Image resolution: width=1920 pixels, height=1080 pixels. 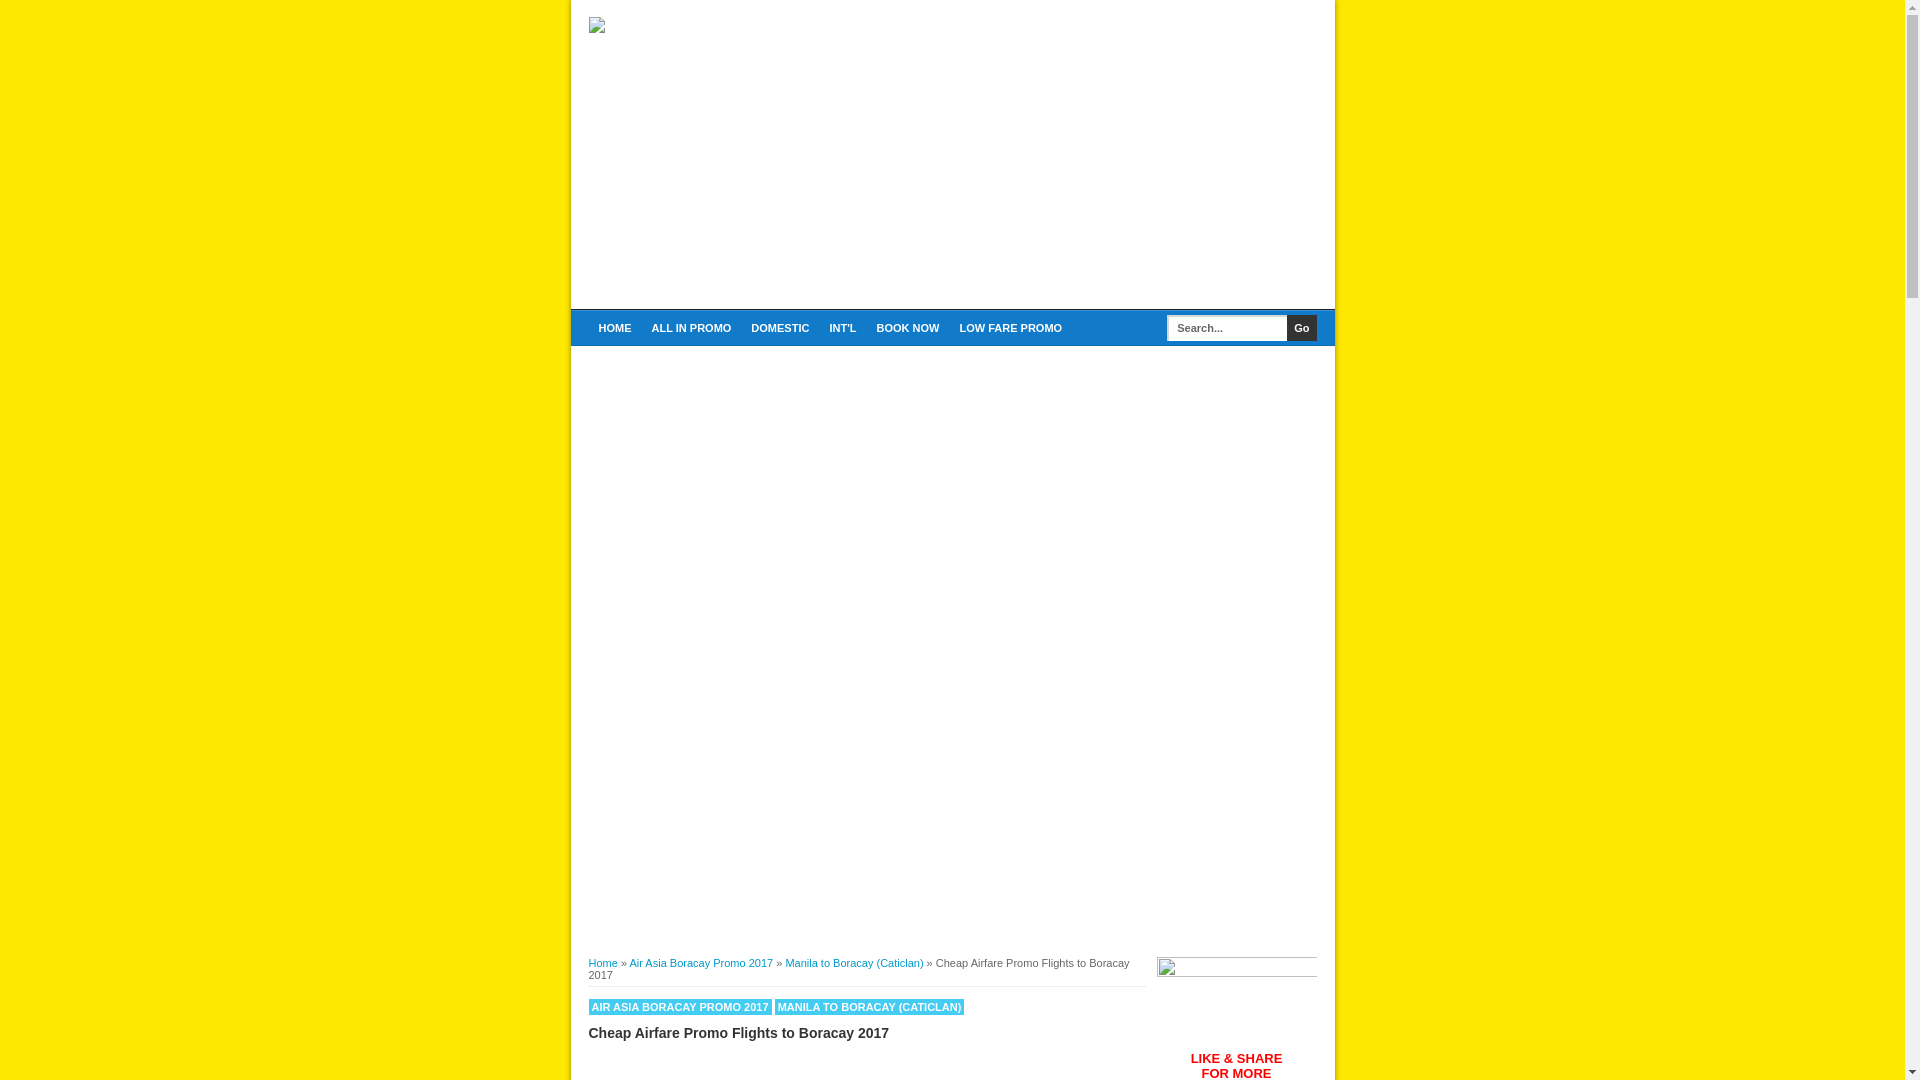 What do you see at coordinates (602, 963) in the screenshot?
I see `Home` at bounding box center [602, 963].